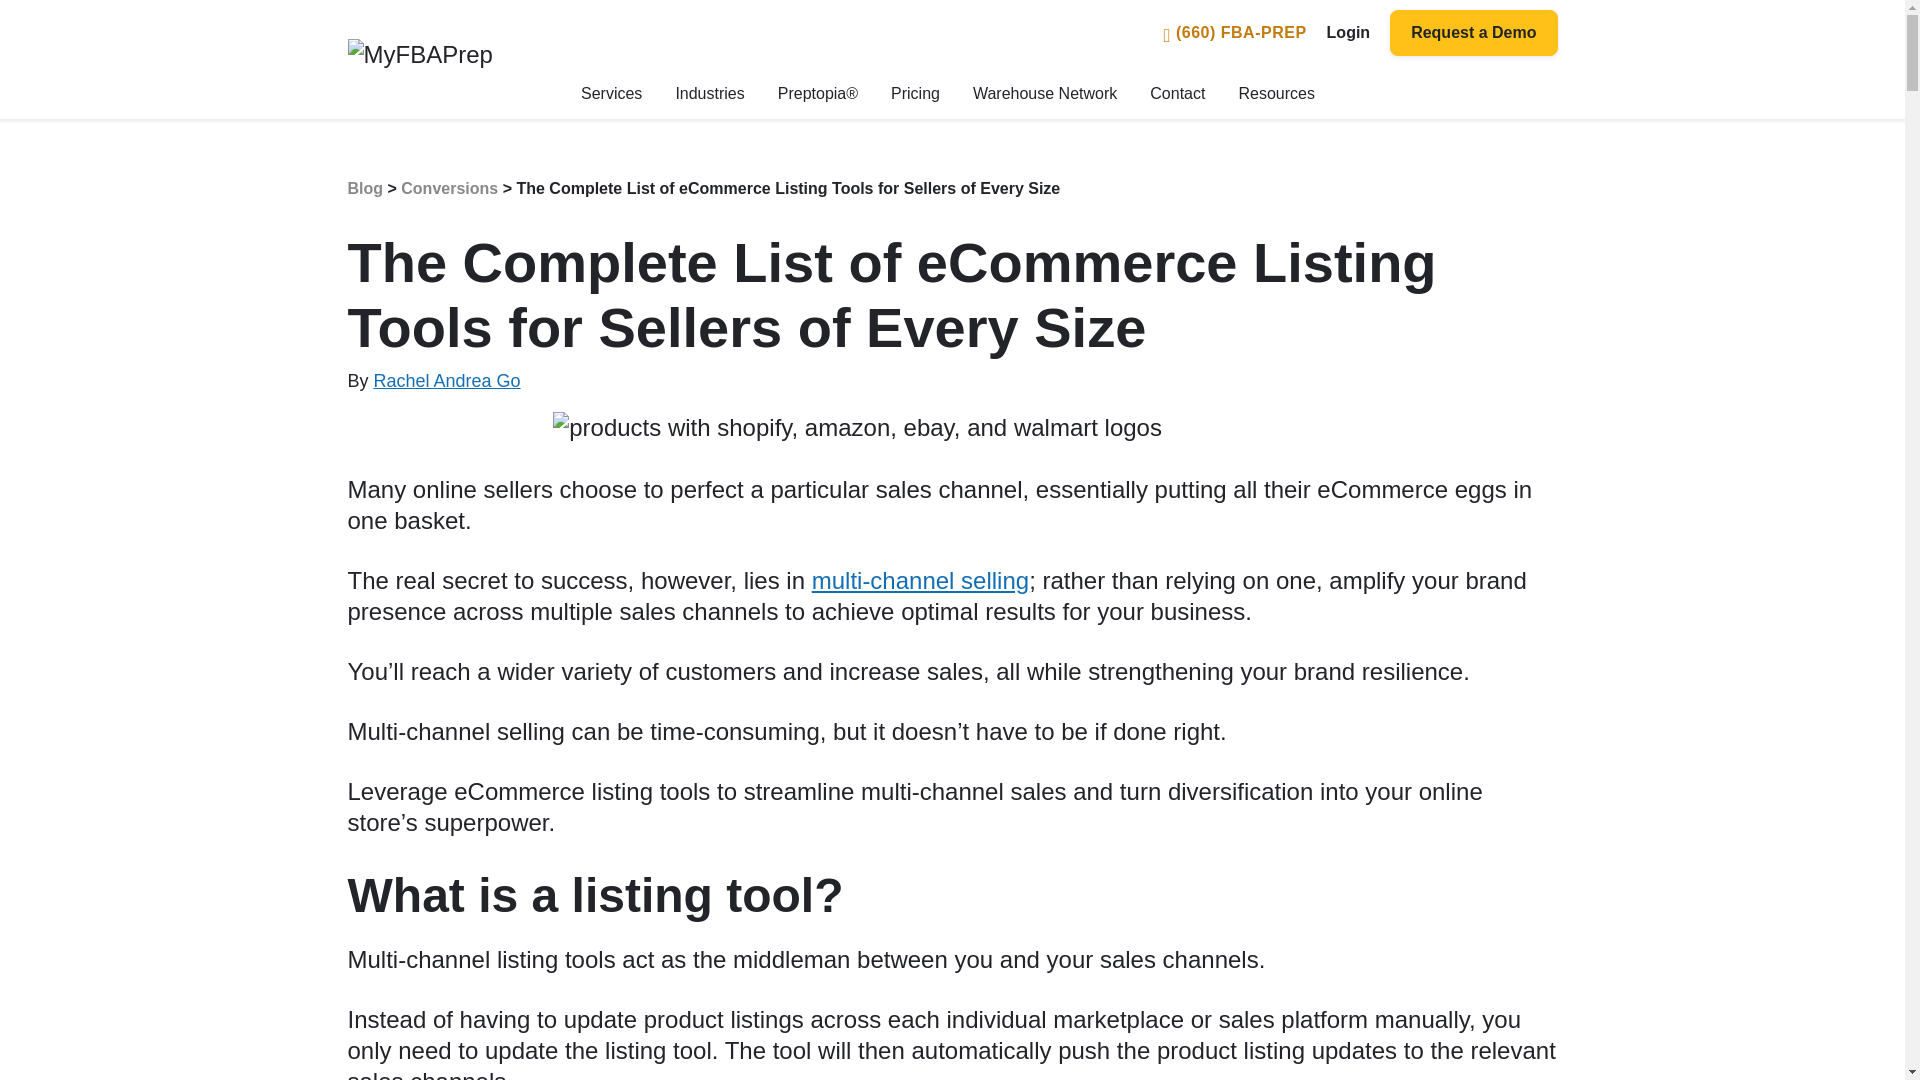  I want to click on multi-channel selling, so click(920, 580).